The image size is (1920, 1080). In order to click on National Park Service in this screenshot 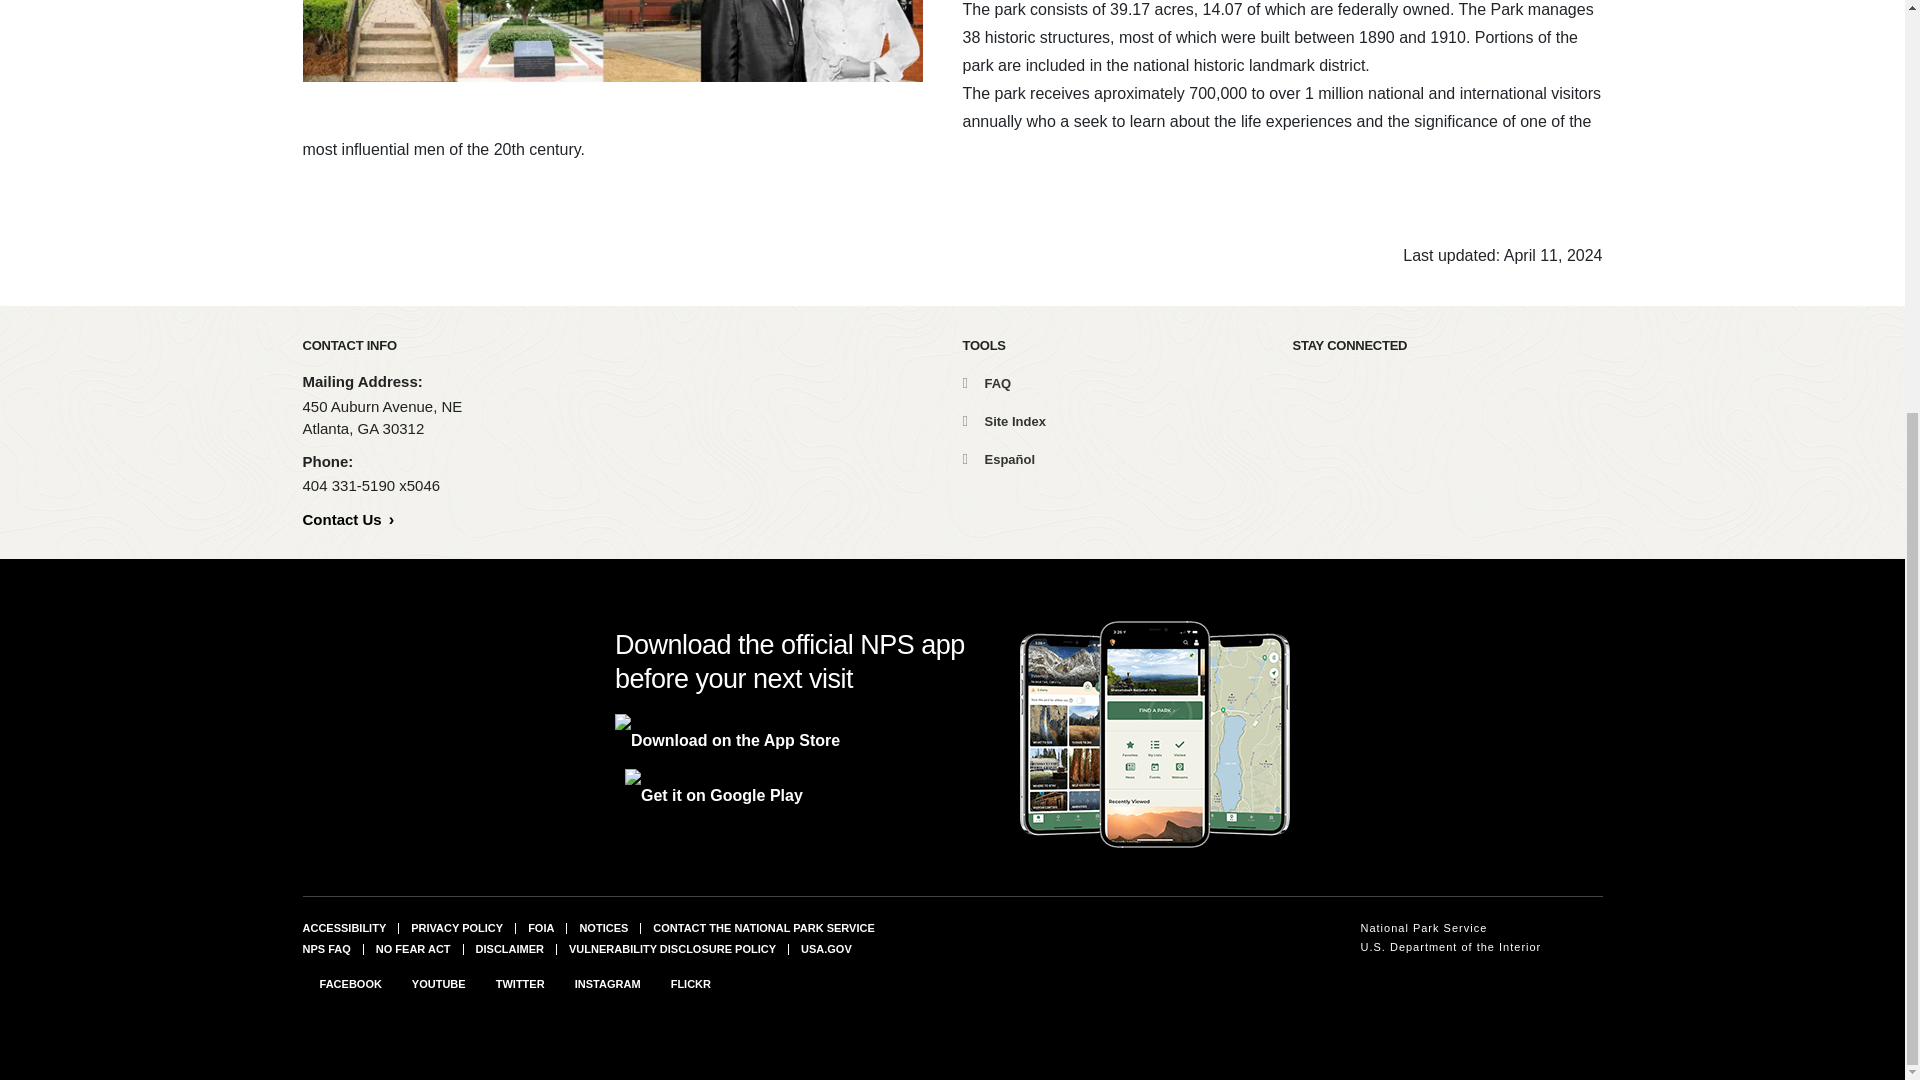, I will do `click(1450, 928)`.